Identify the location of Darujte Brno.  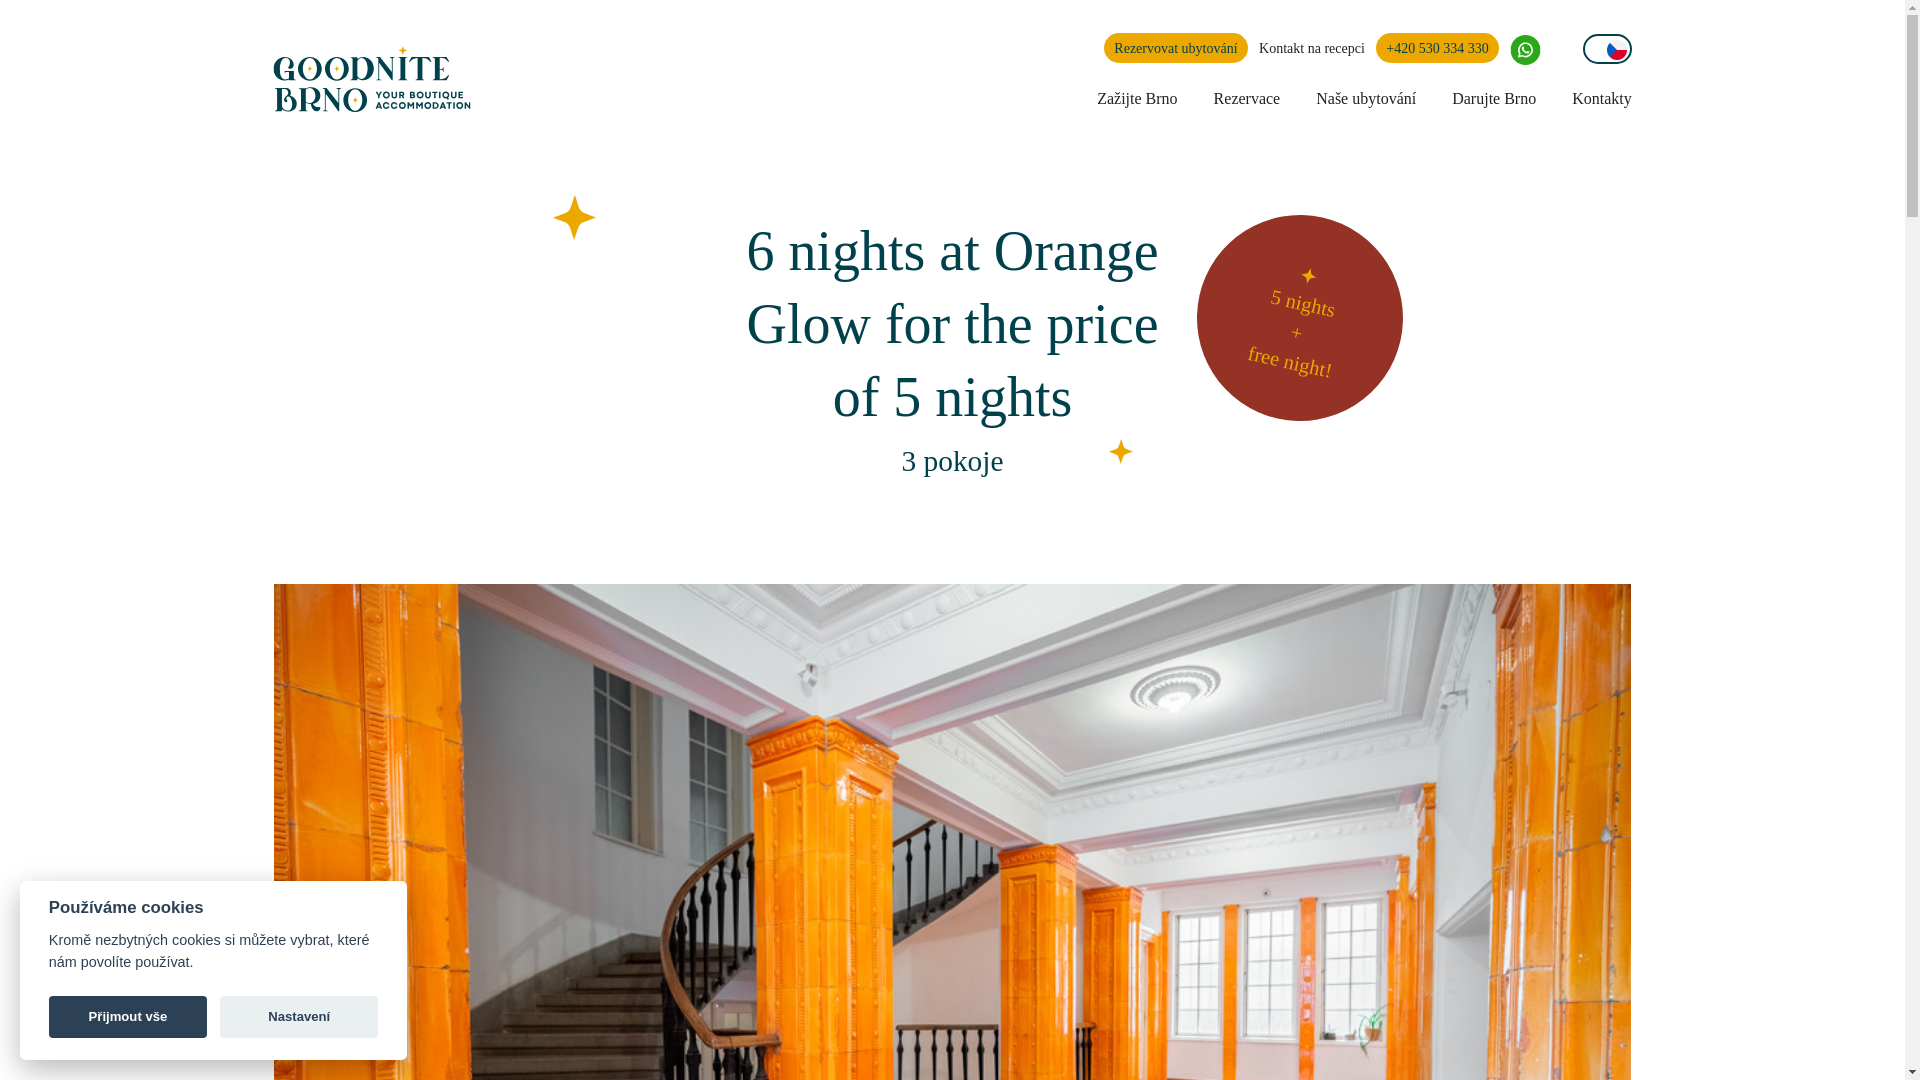
(1494, 100).